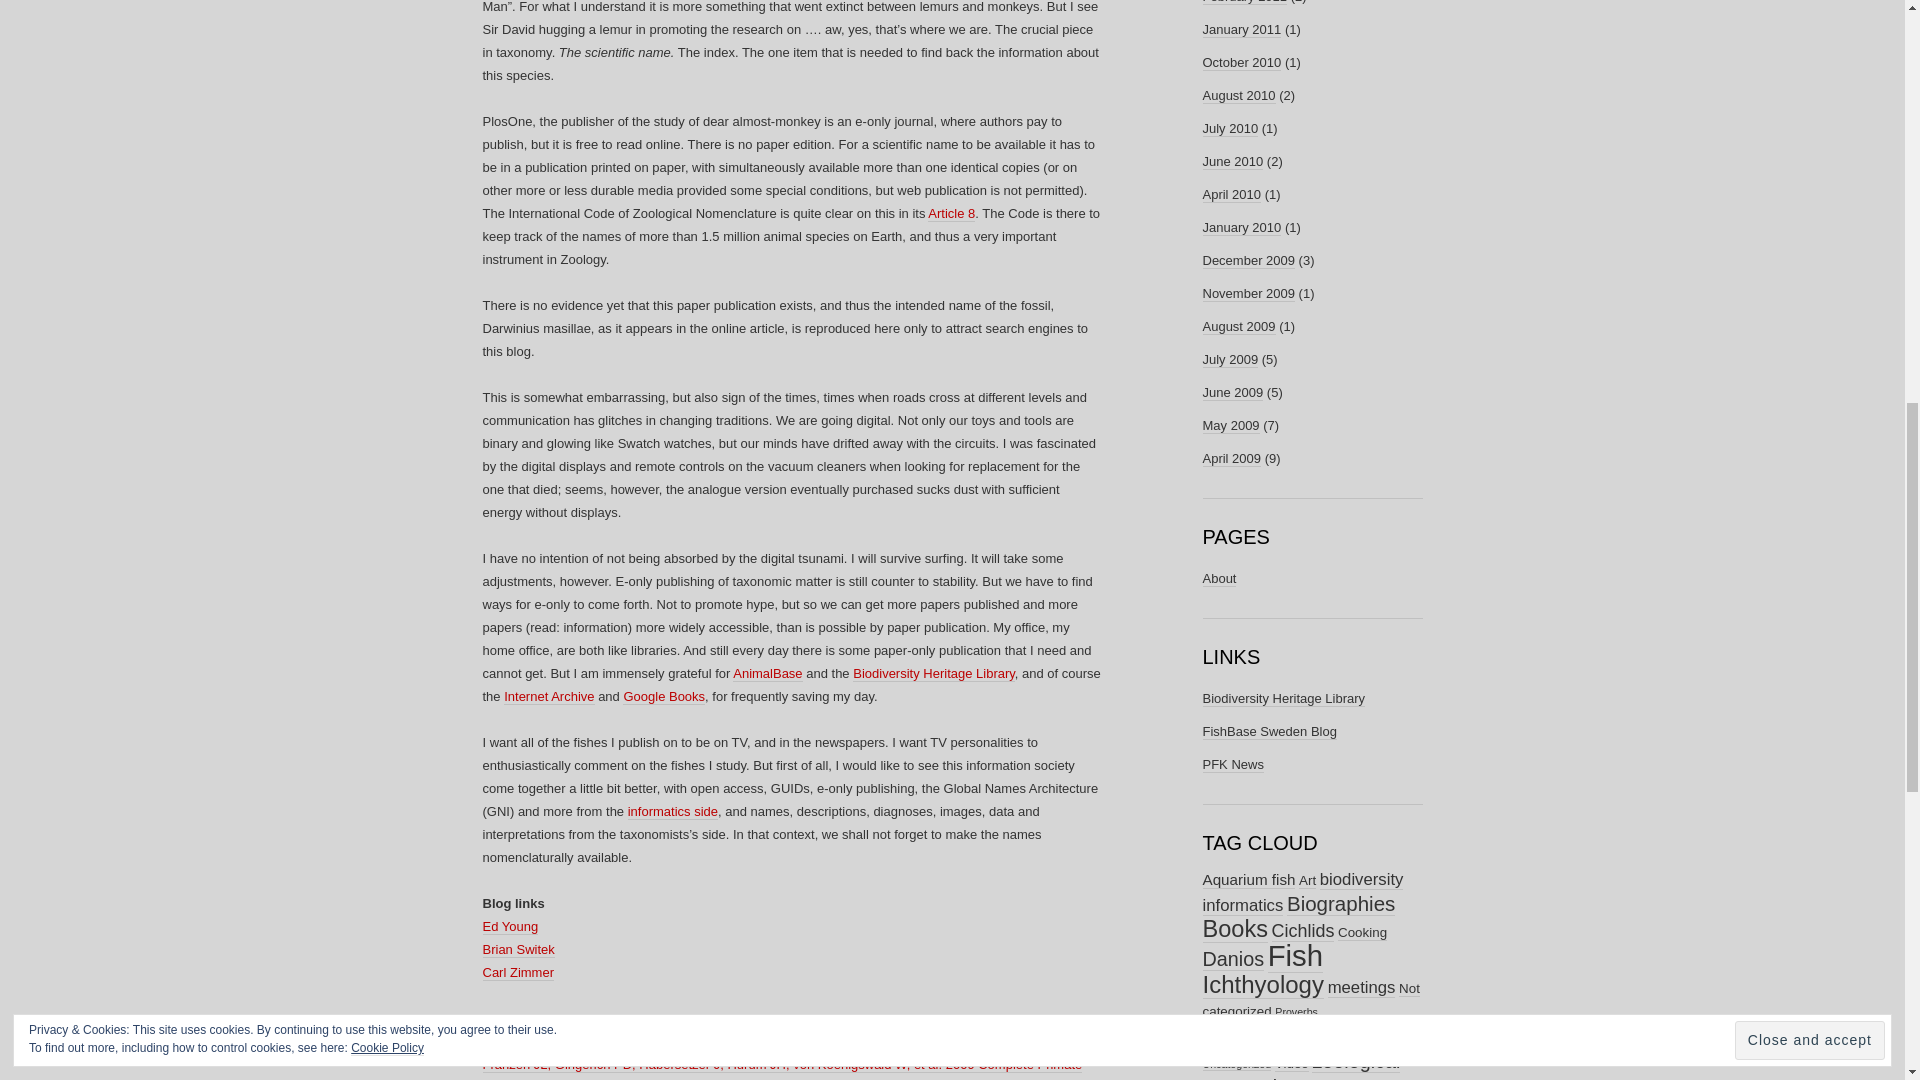 The height and width of the screenshot is (1080, 1920). Describe the element at coordinates (768, 674) in the screenshot. I see `AnimalBase` at that location.